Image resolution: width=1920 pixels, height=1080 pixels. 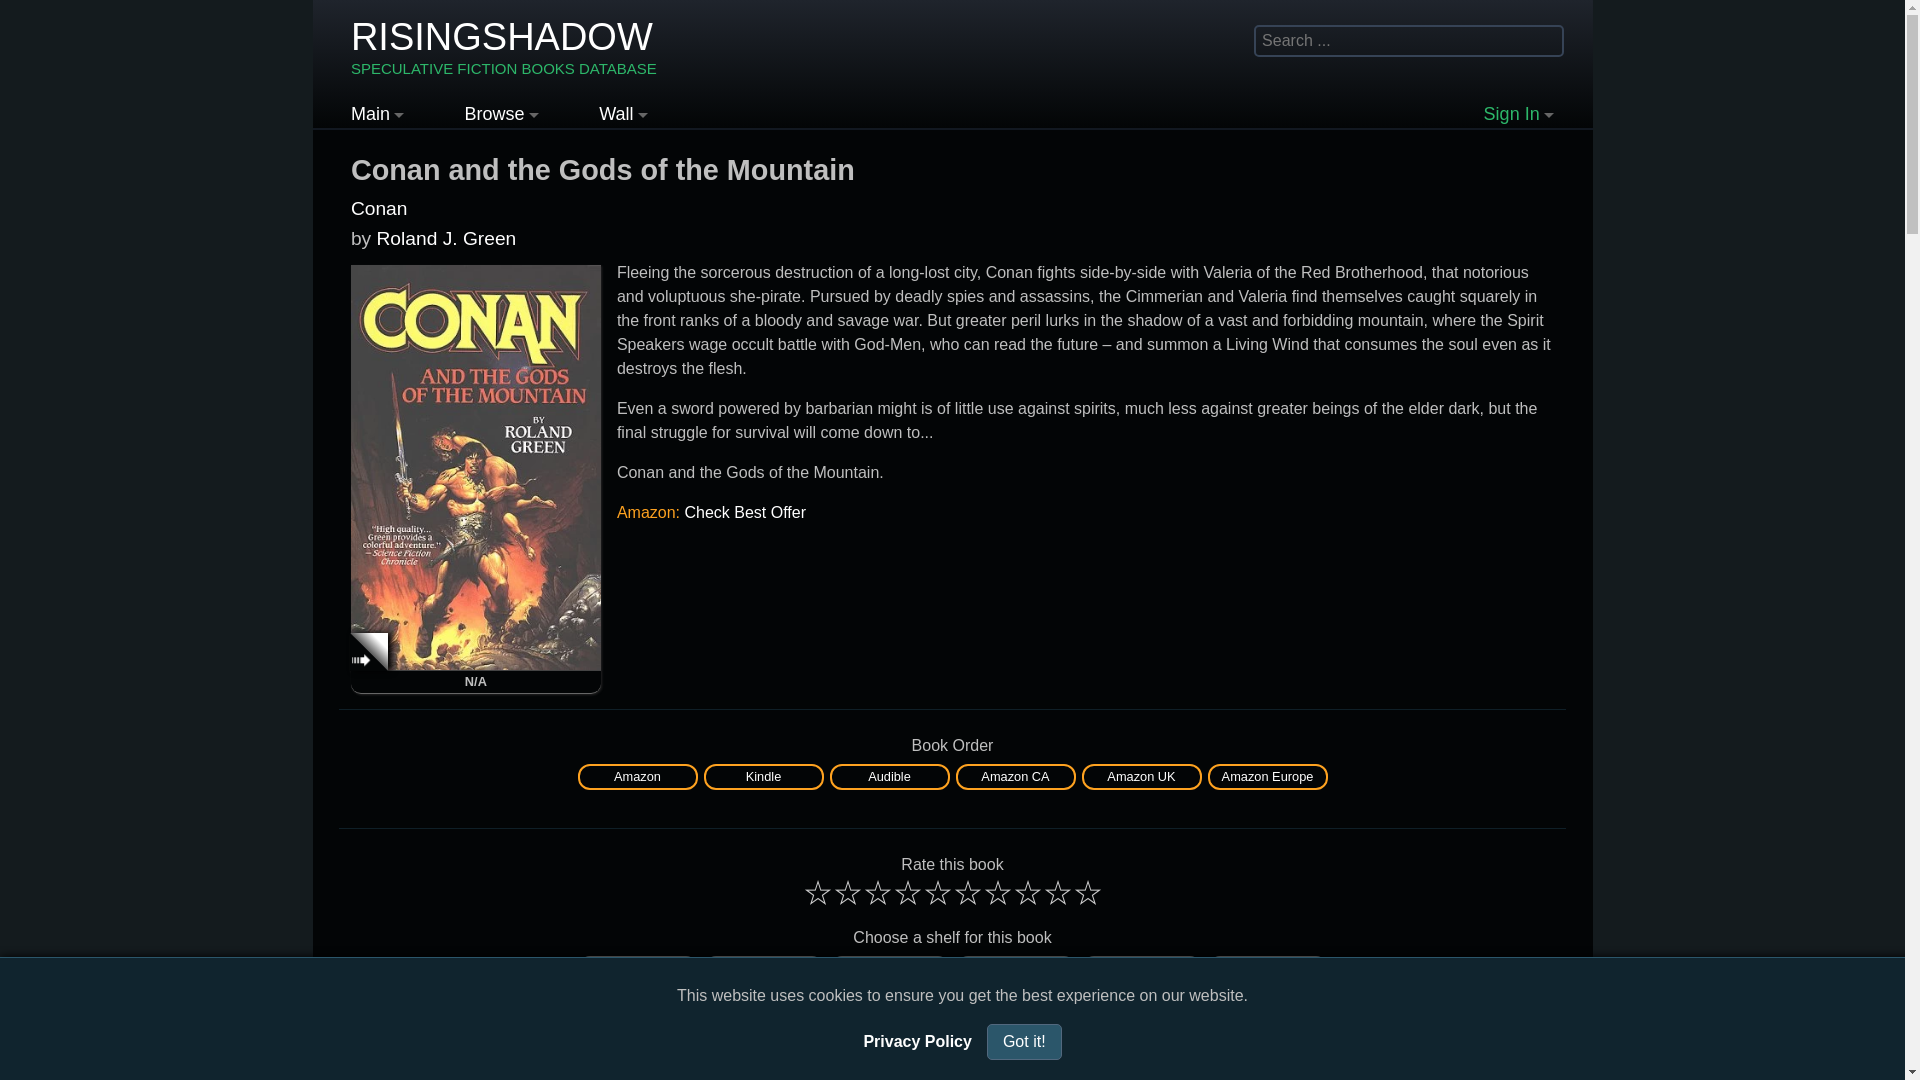 I want to click on Reading, so click(x=764, y=968).